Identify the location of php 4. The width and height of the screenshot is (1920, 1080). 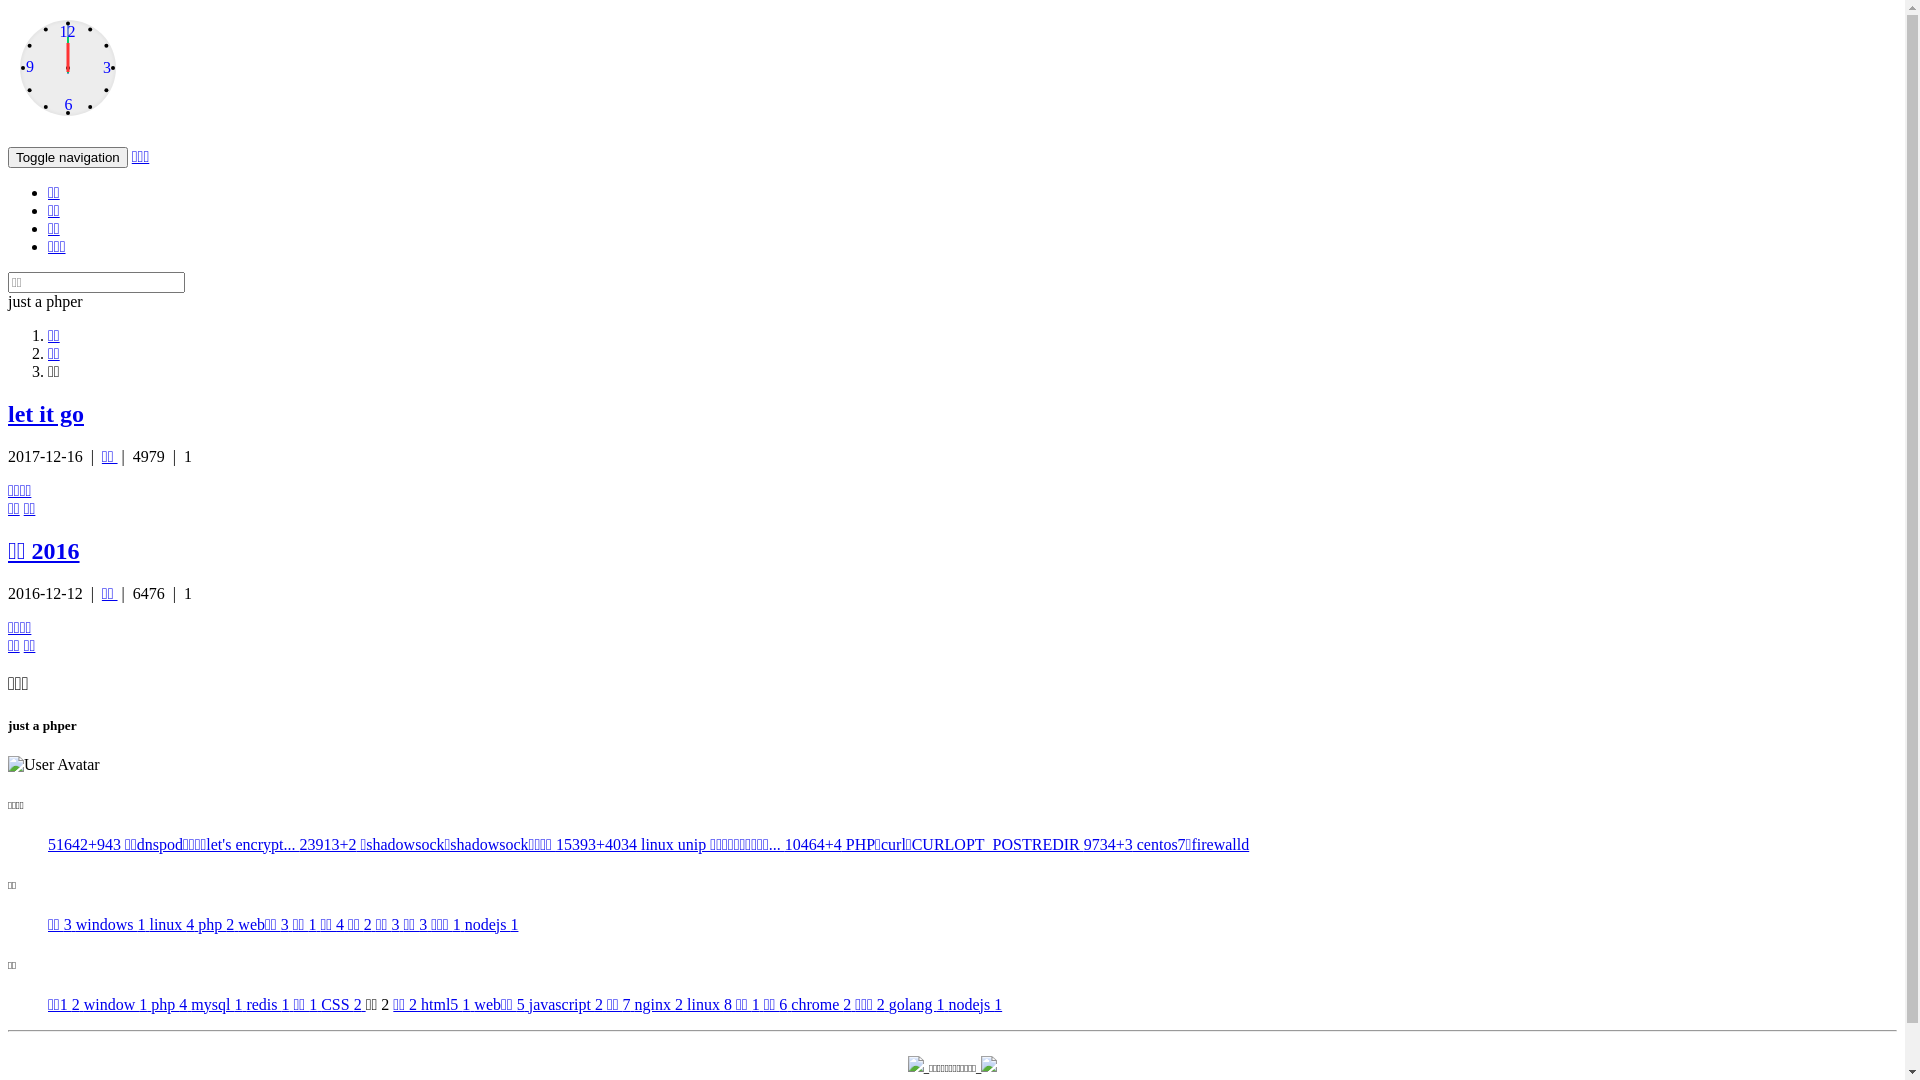
(171, 1004).